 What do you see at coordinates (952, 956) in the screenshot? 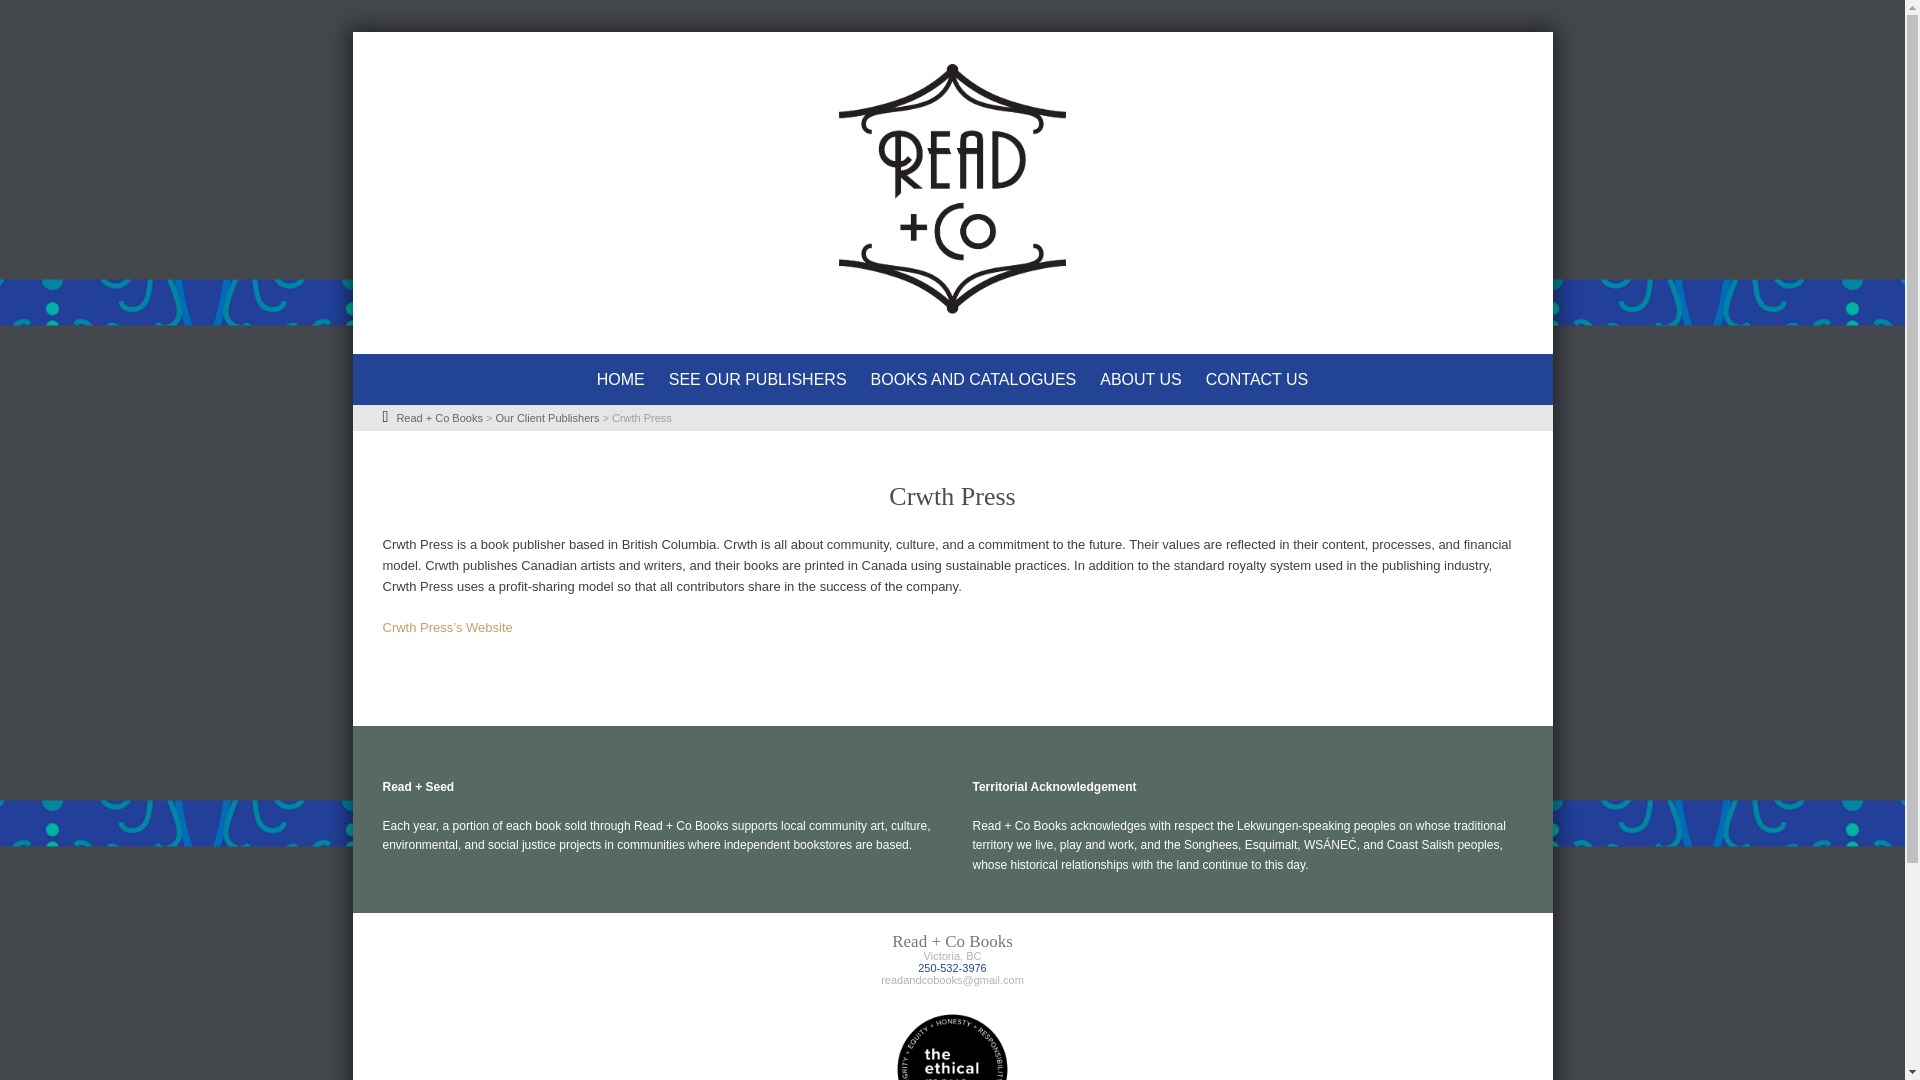
I see `Victoria, BC` at bounding box center [952, 956].